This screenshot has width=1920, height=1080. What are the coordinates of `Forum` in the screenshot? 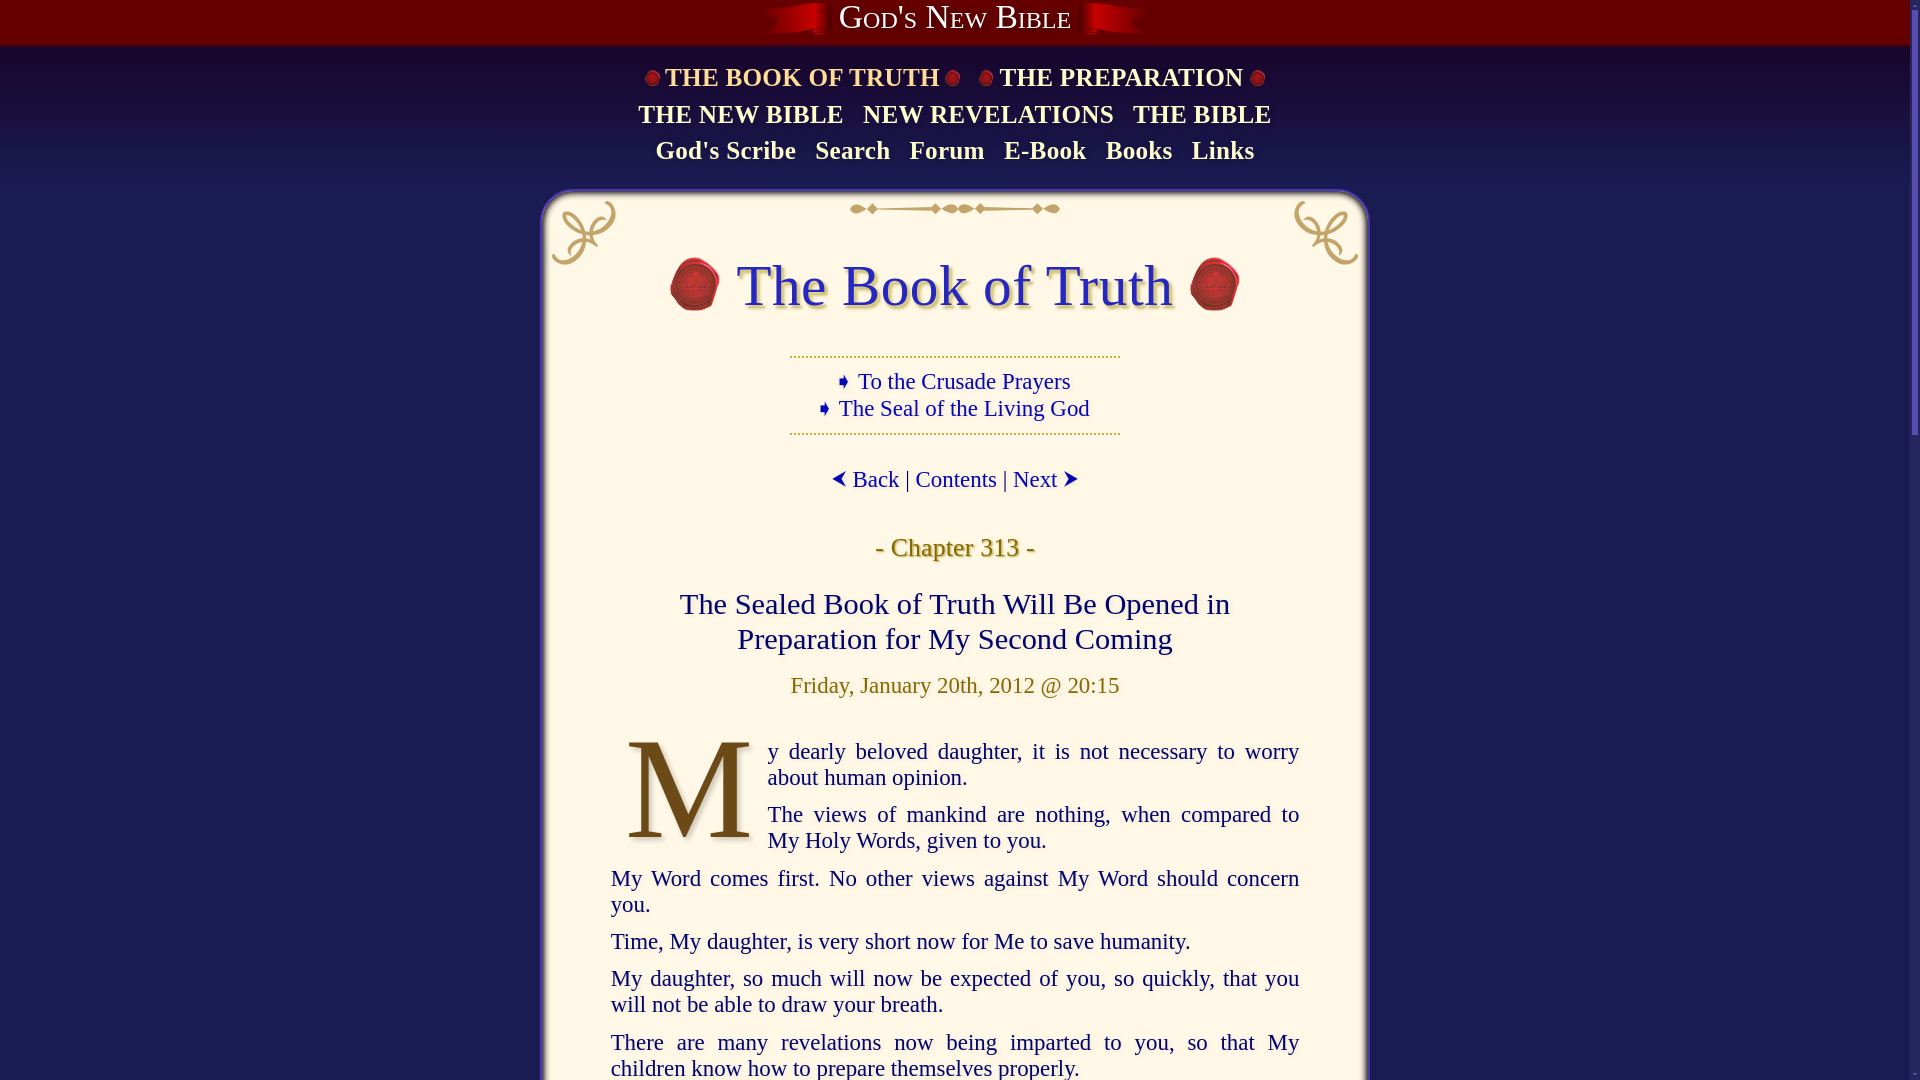 It's located at (946, 151).